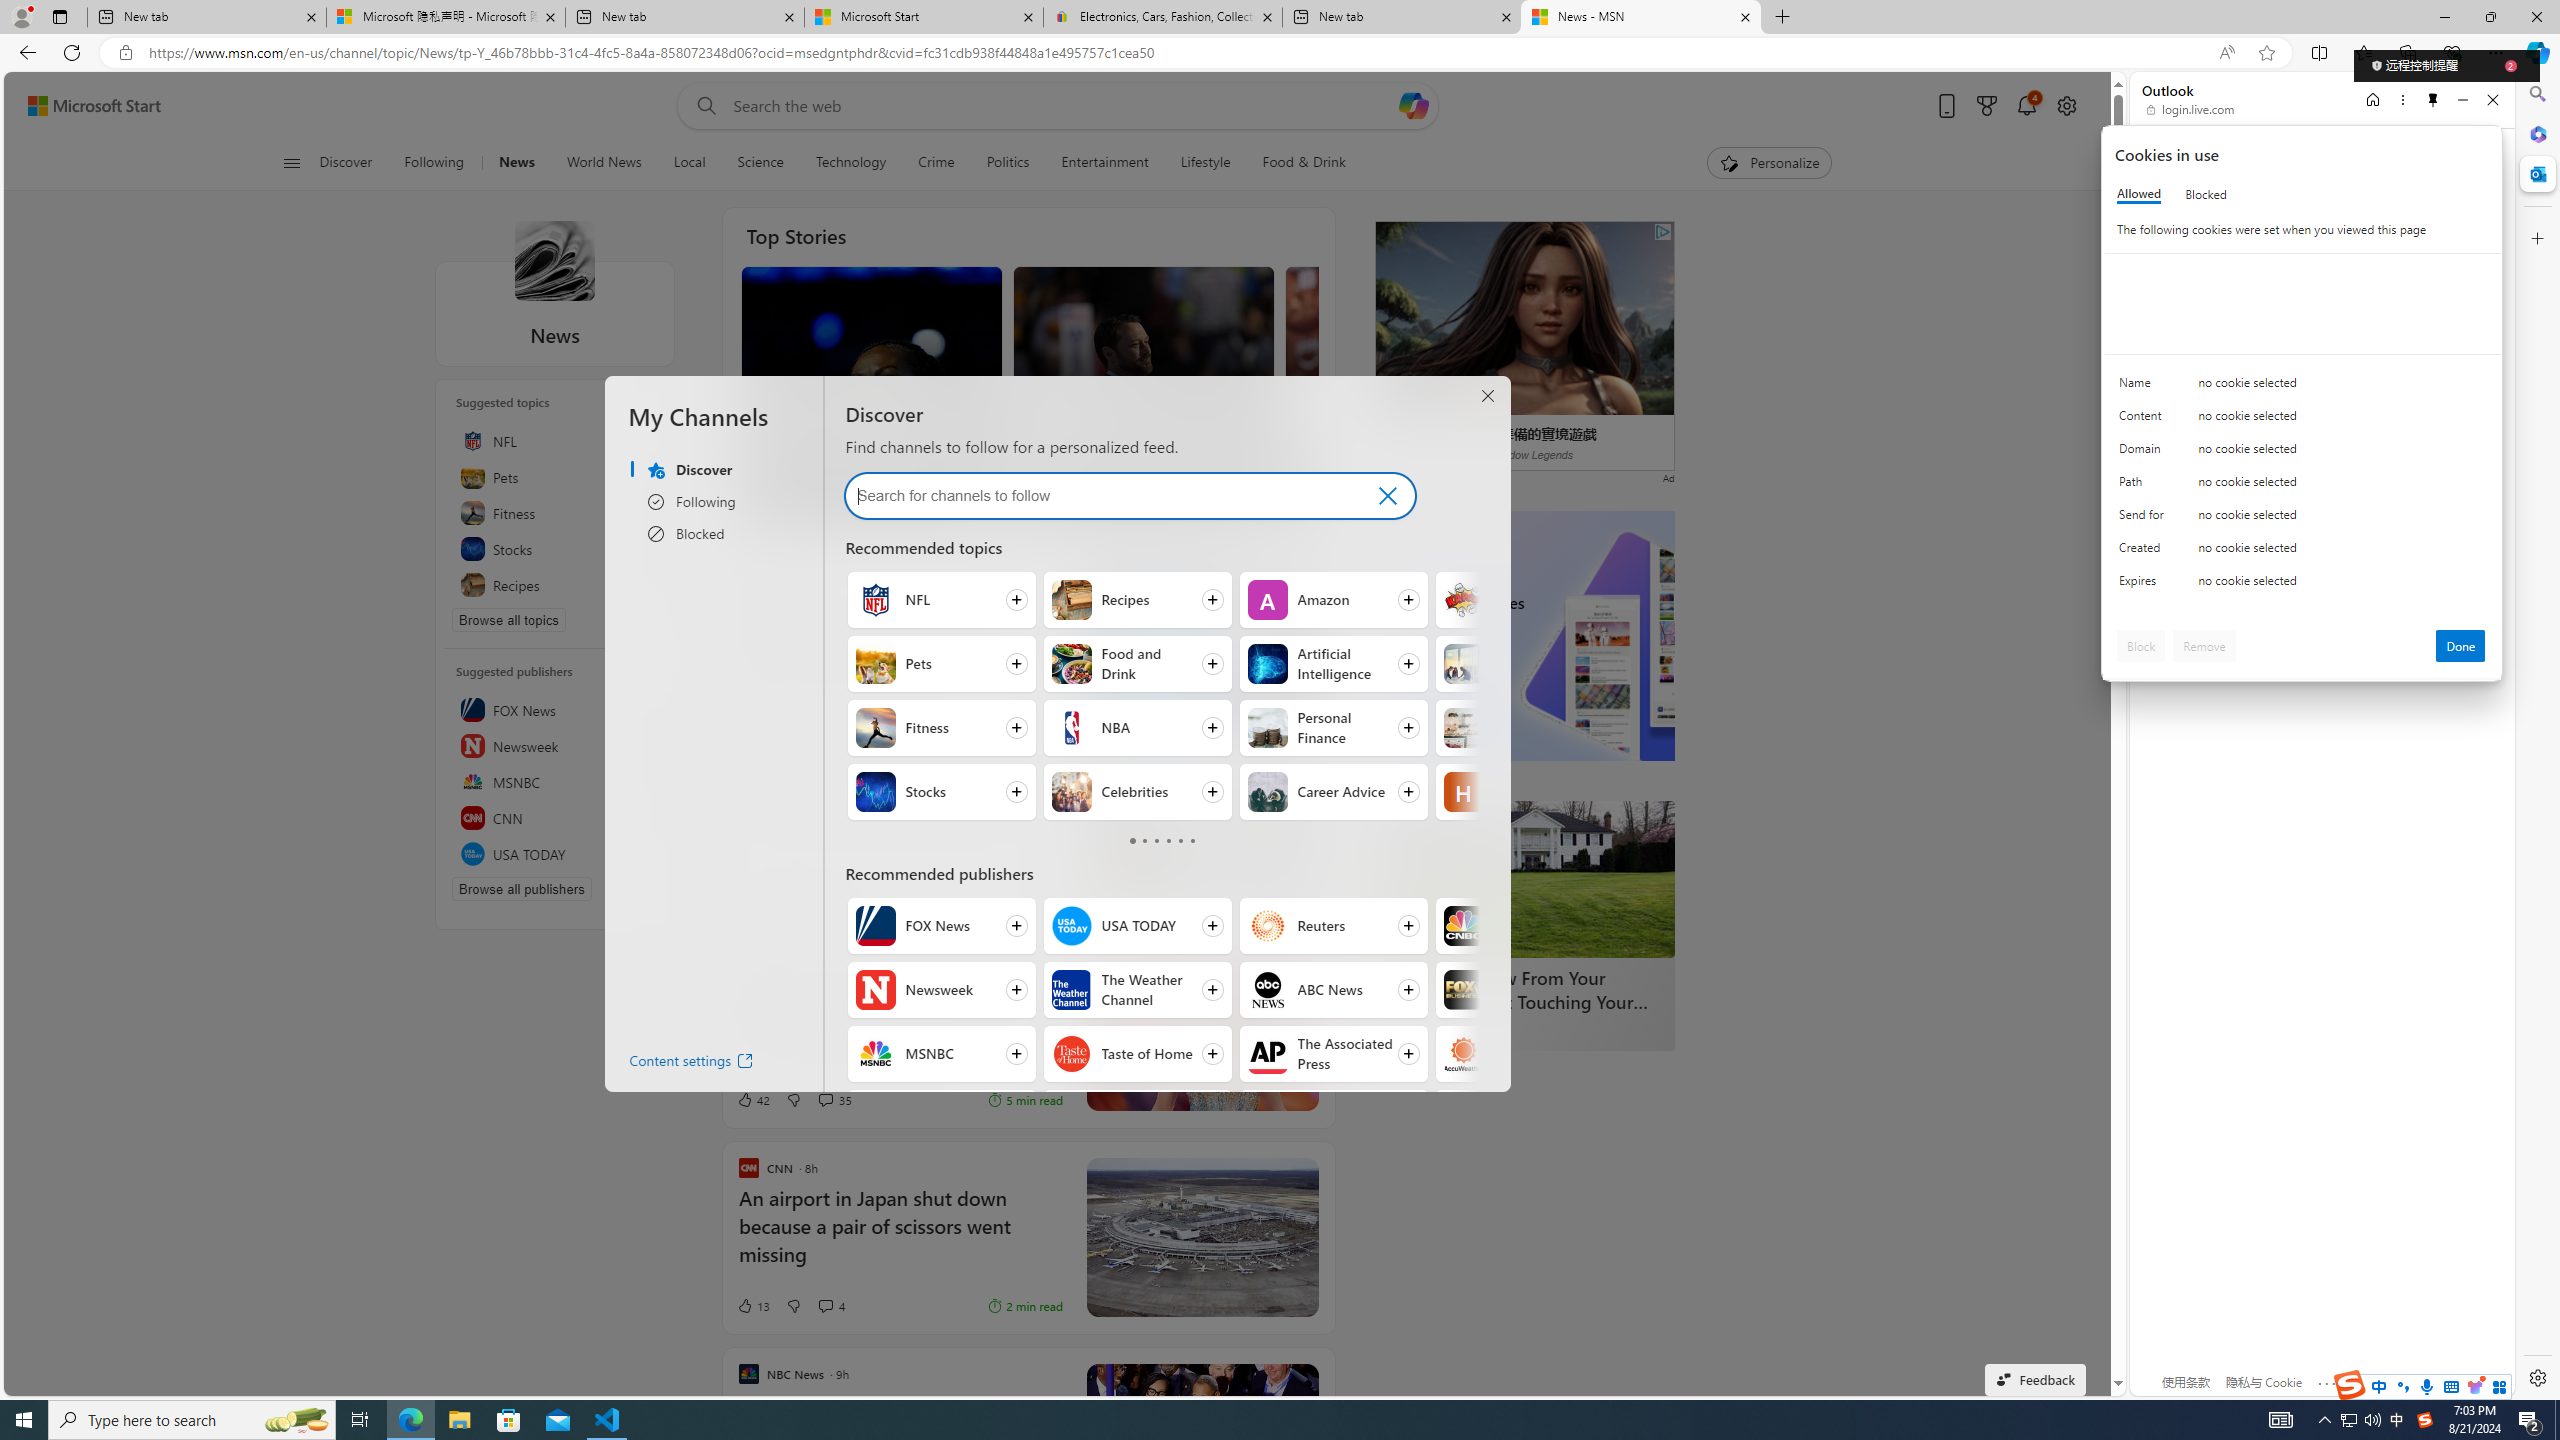  Describe the element at coordinates (555, 512) in the screenshot. I see `Fitness` at that location.